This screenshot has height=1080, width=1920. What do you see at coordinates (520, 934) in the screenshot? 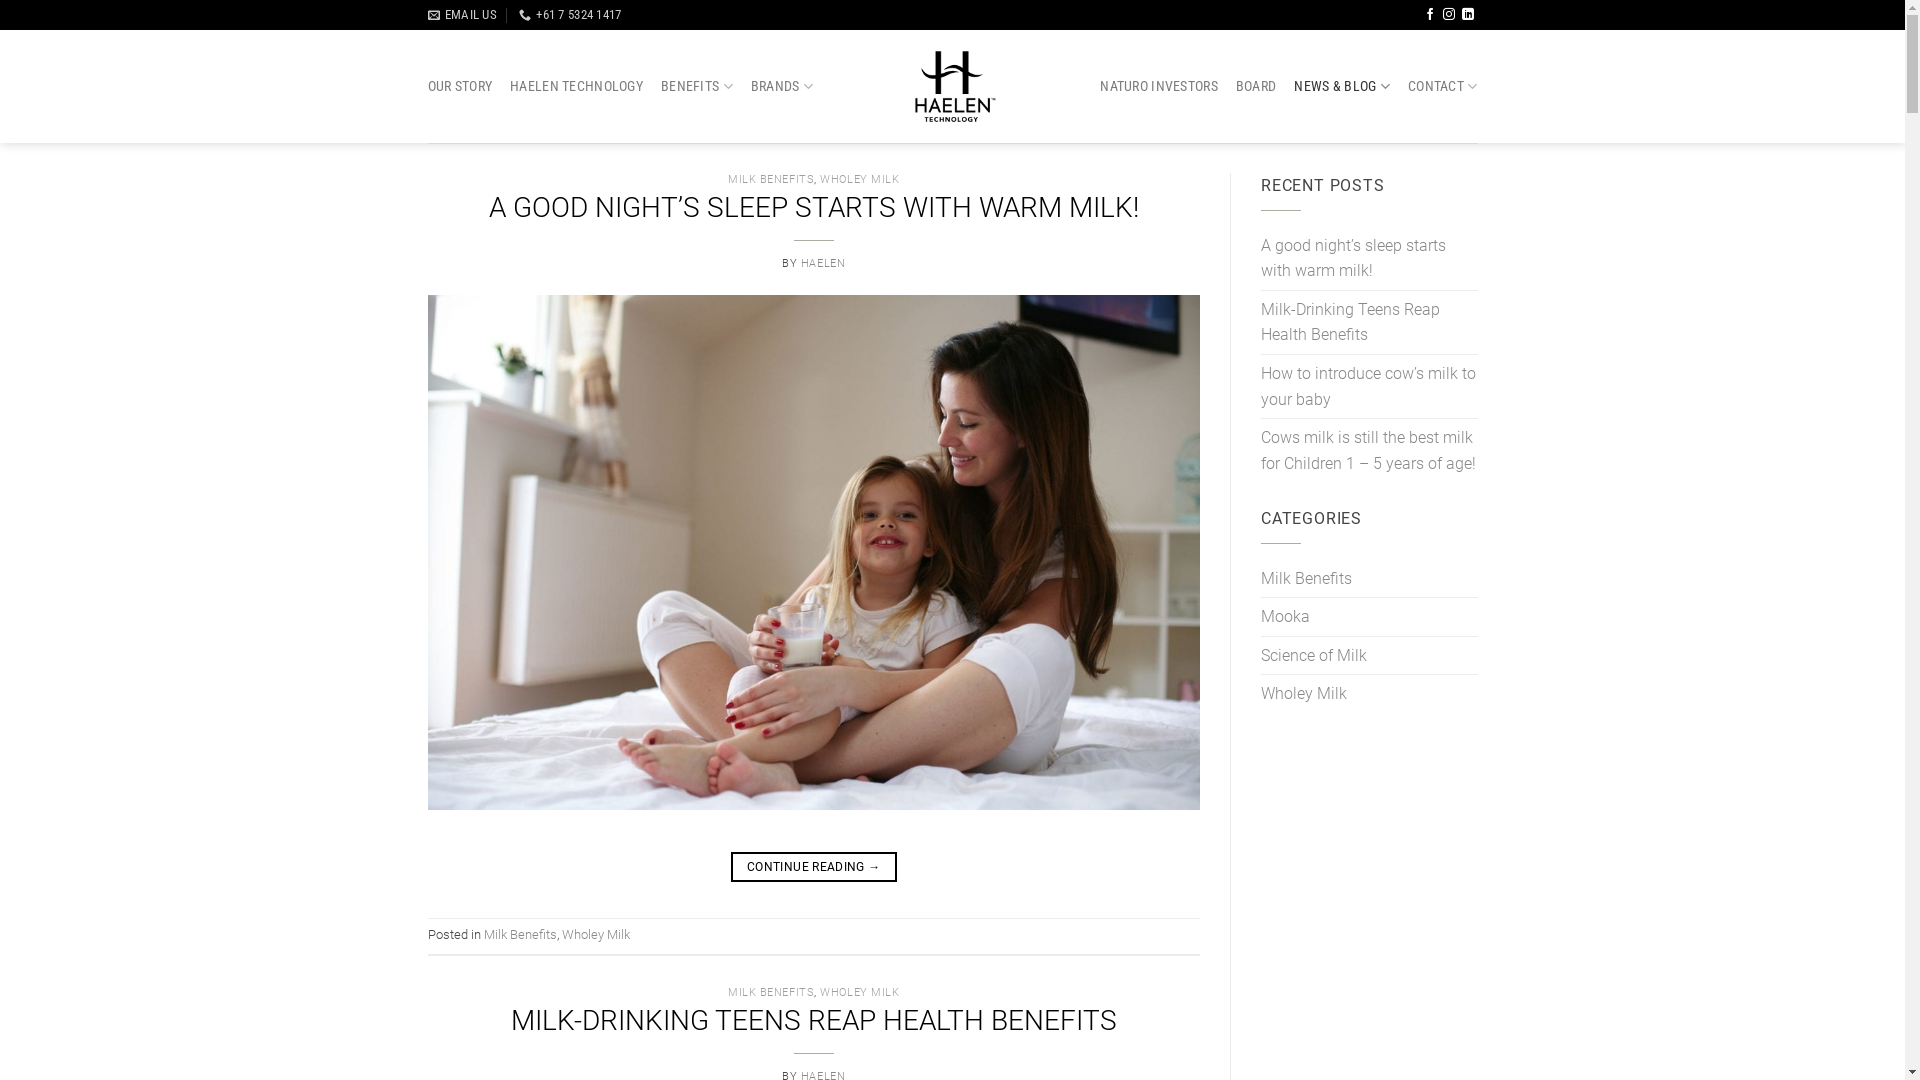
I see `Milk Benefits` at bounding box center [520, 934].